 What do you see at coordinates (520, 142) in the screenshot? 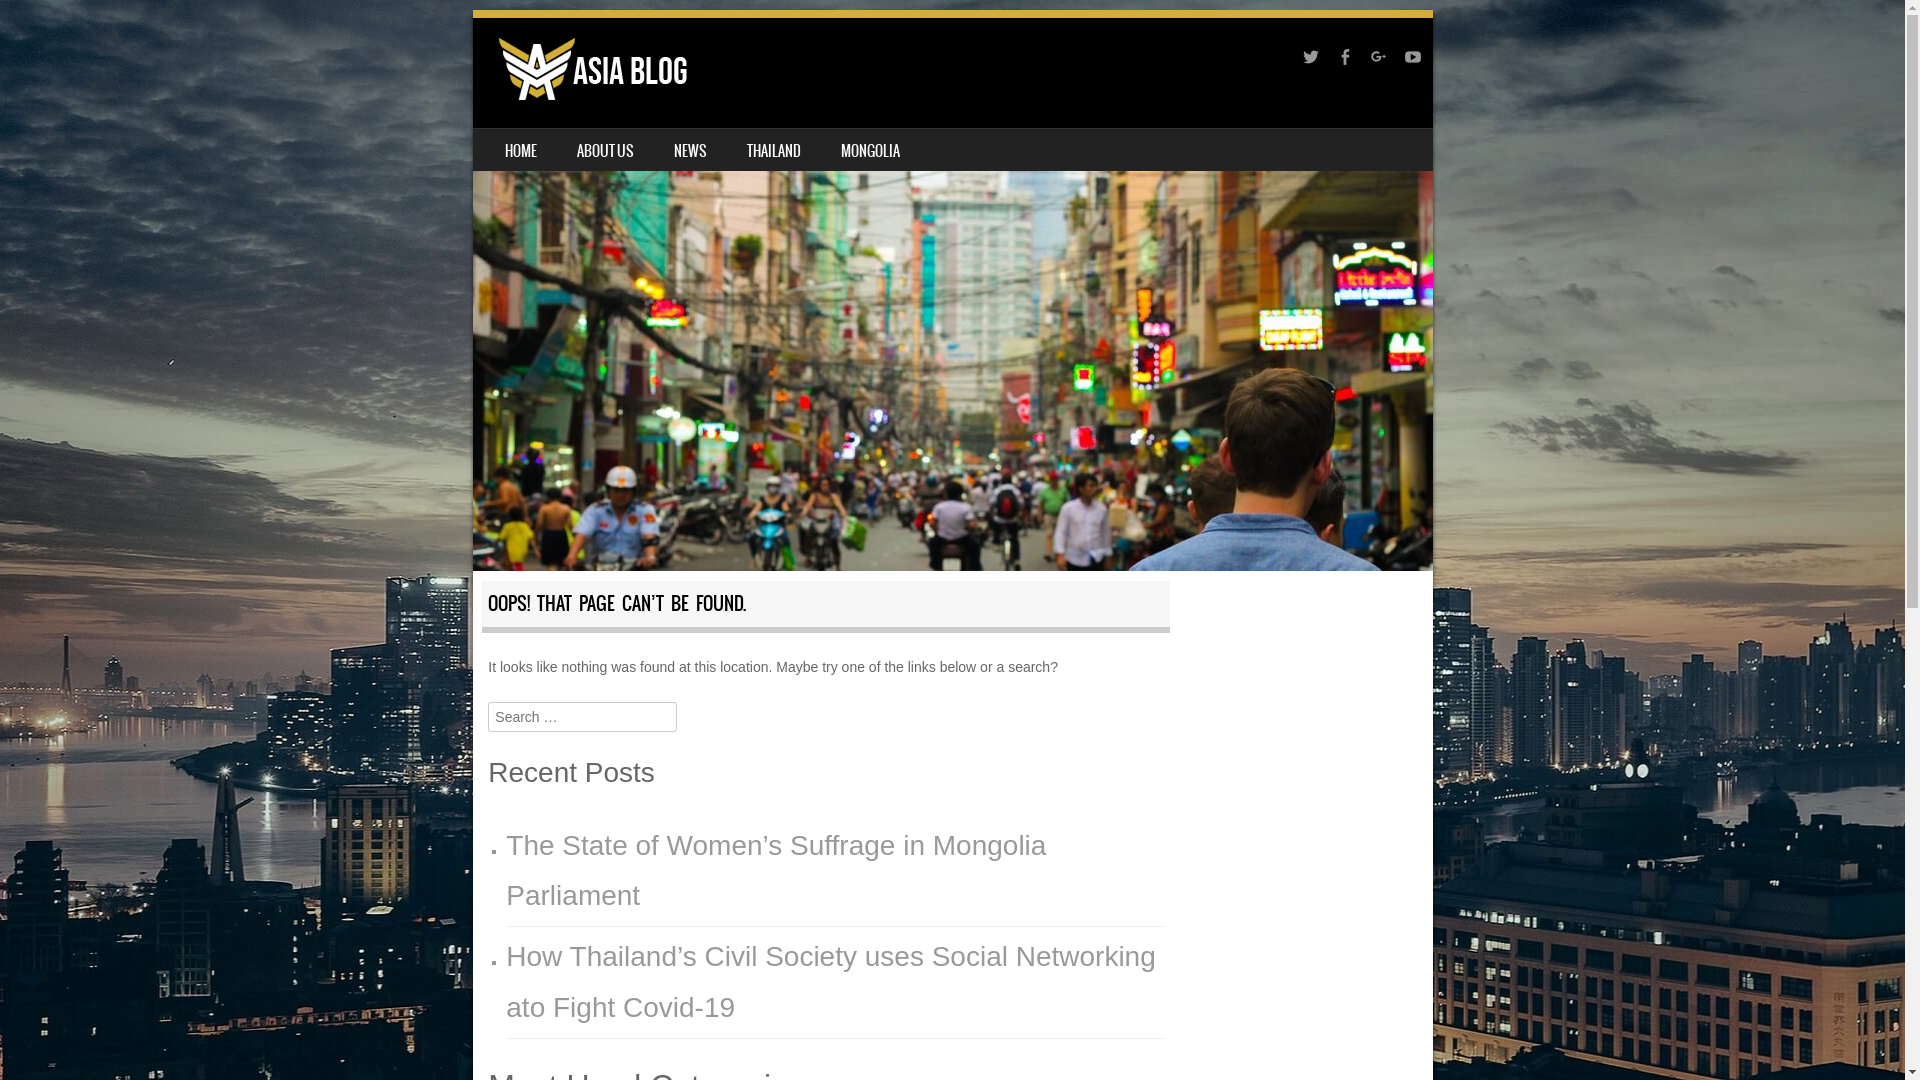
I see `SKIP TO CONTENT` at bounding box center [520, 142].